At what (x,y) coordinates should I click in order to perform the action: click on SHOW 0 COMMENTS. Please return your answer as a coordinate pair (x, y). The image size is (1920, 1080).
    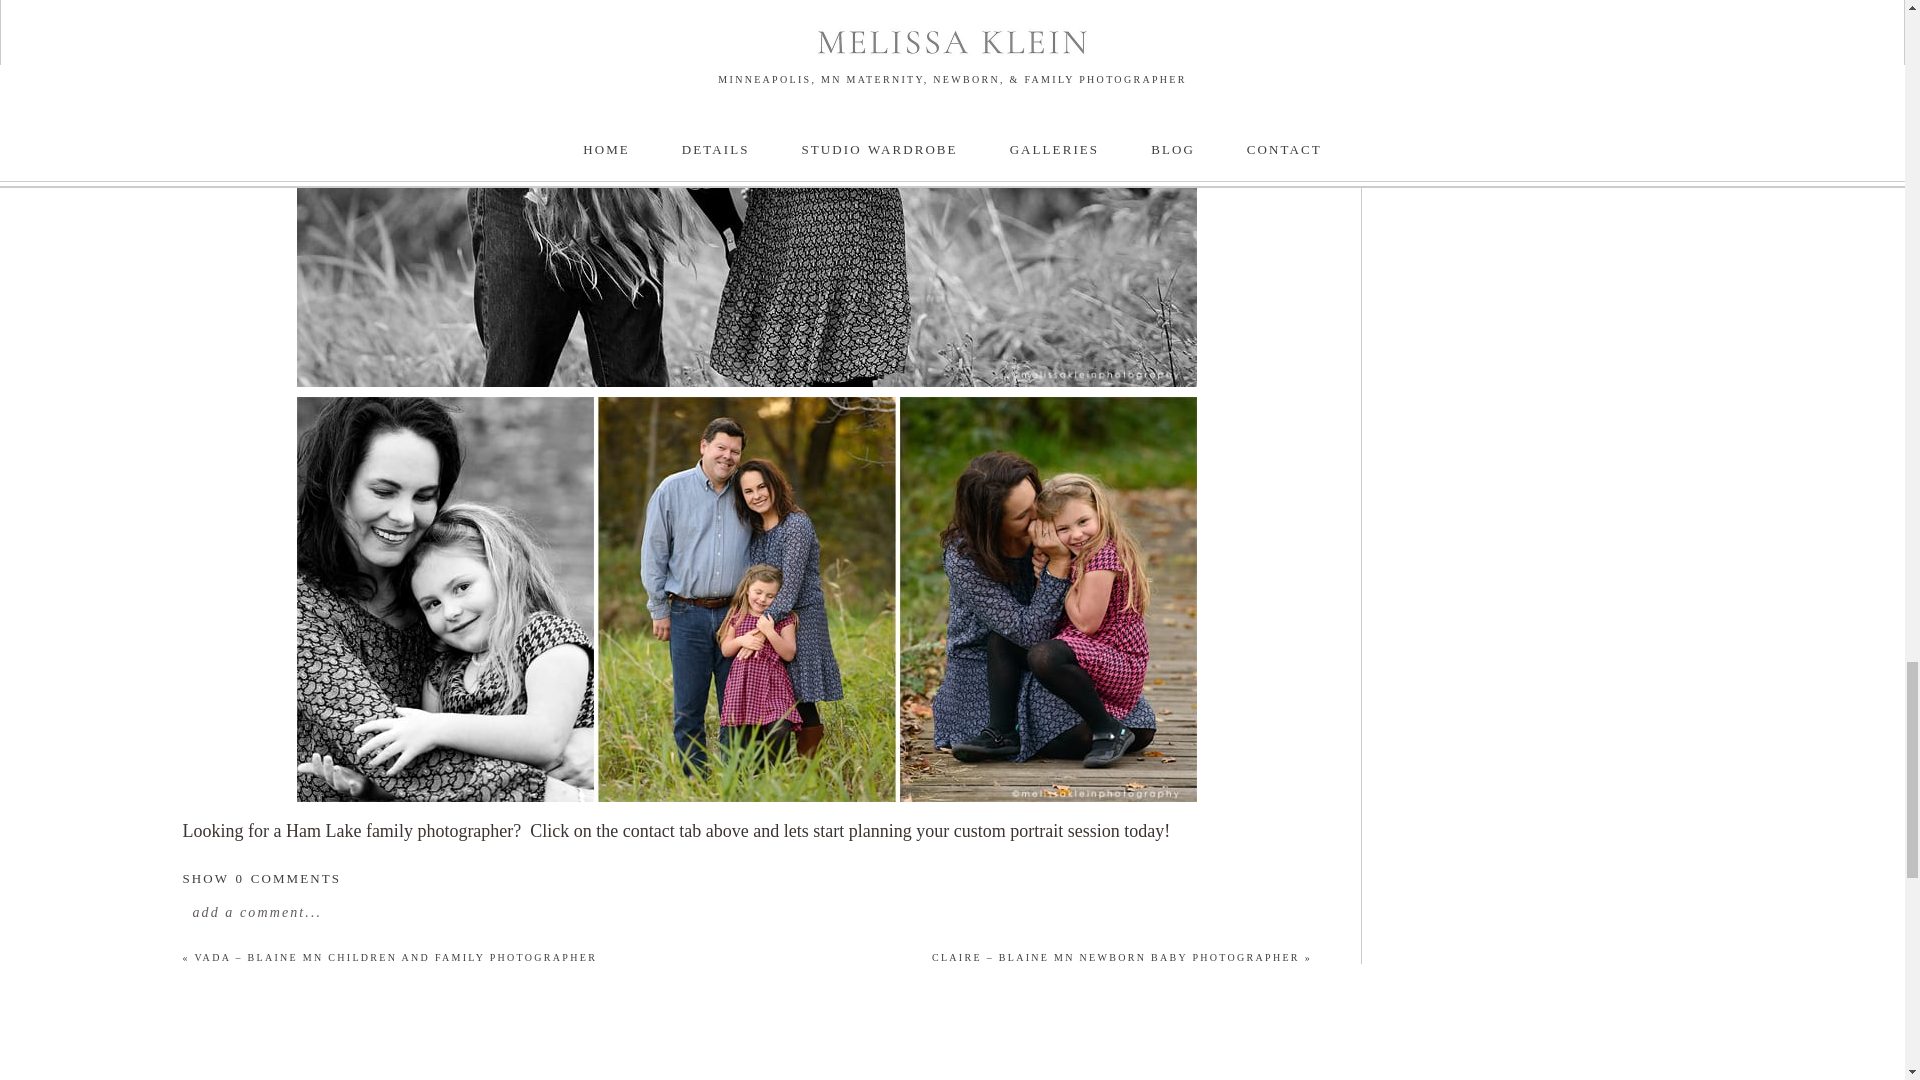
    Looking at the image, I should click on (262, 878).